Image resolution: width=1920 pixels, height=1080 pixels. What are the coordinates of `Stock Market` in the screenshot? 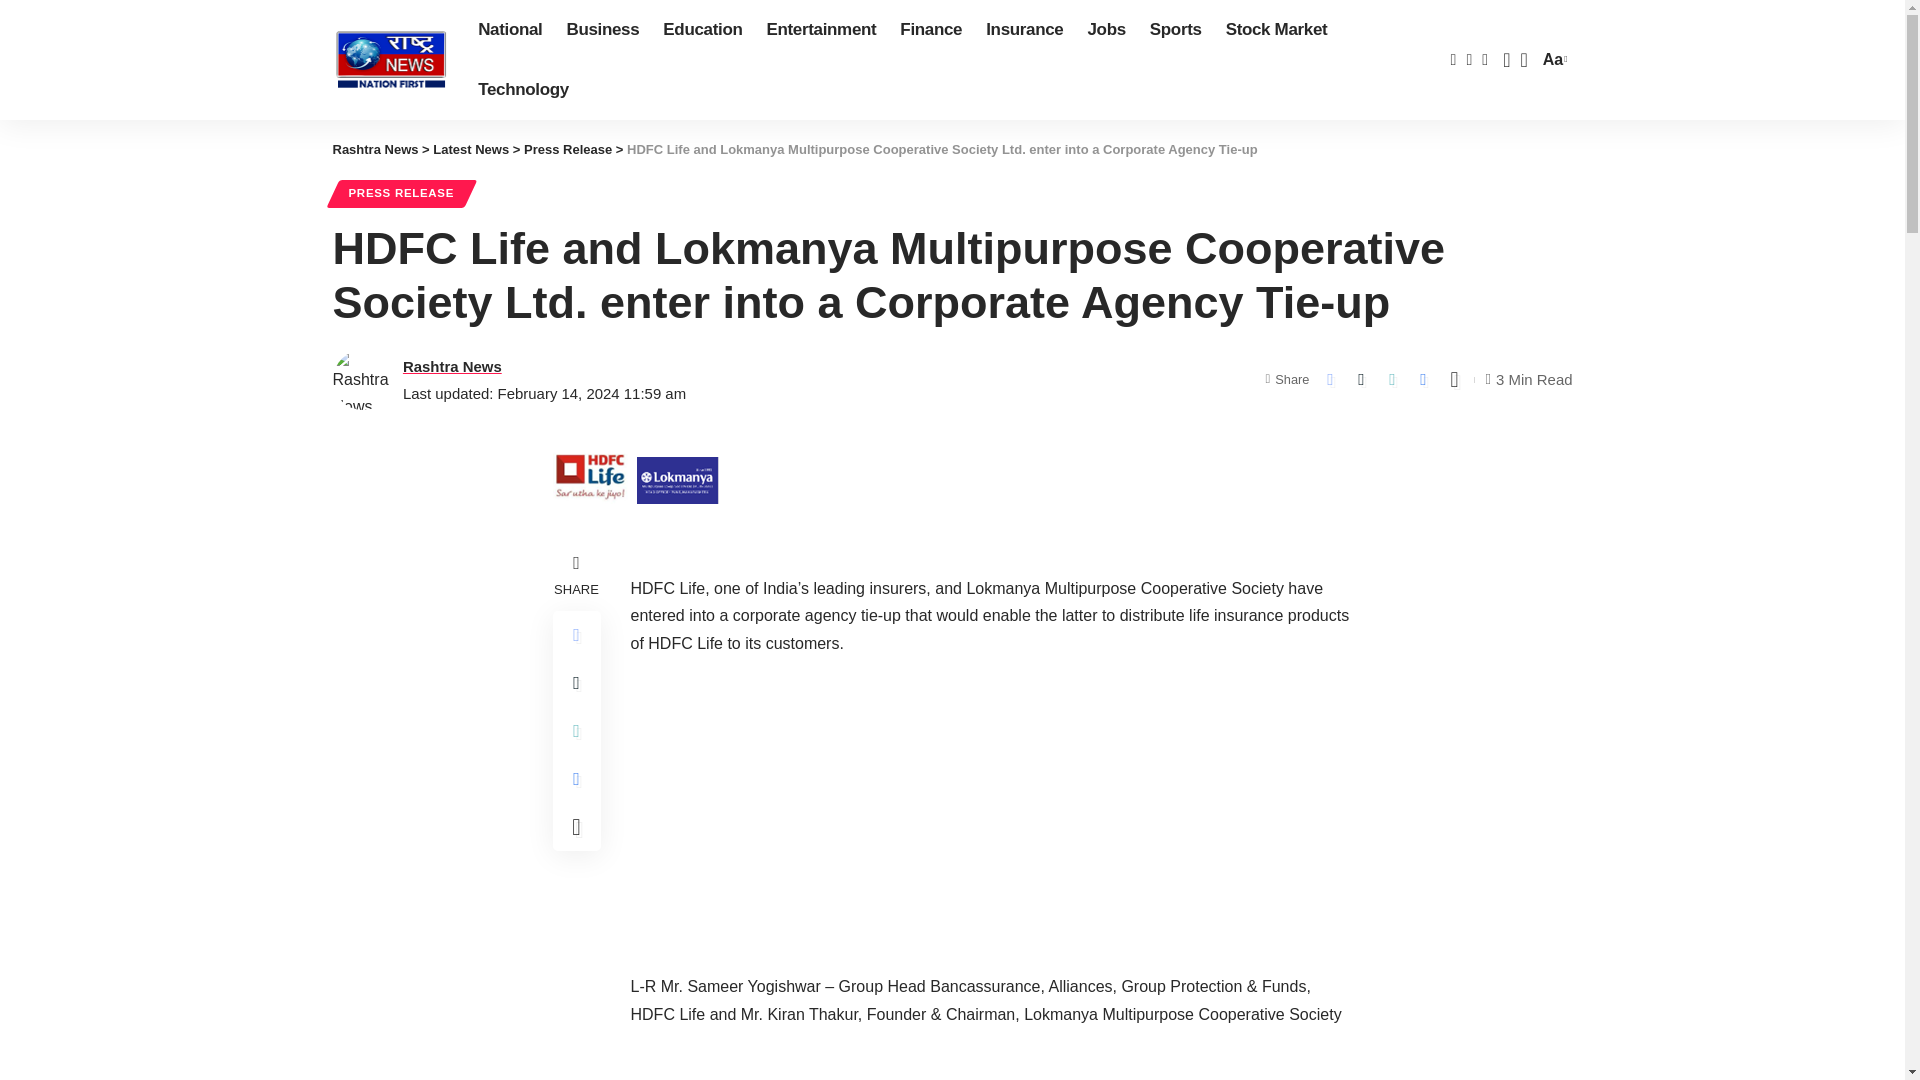 It's located at (1276, 30).